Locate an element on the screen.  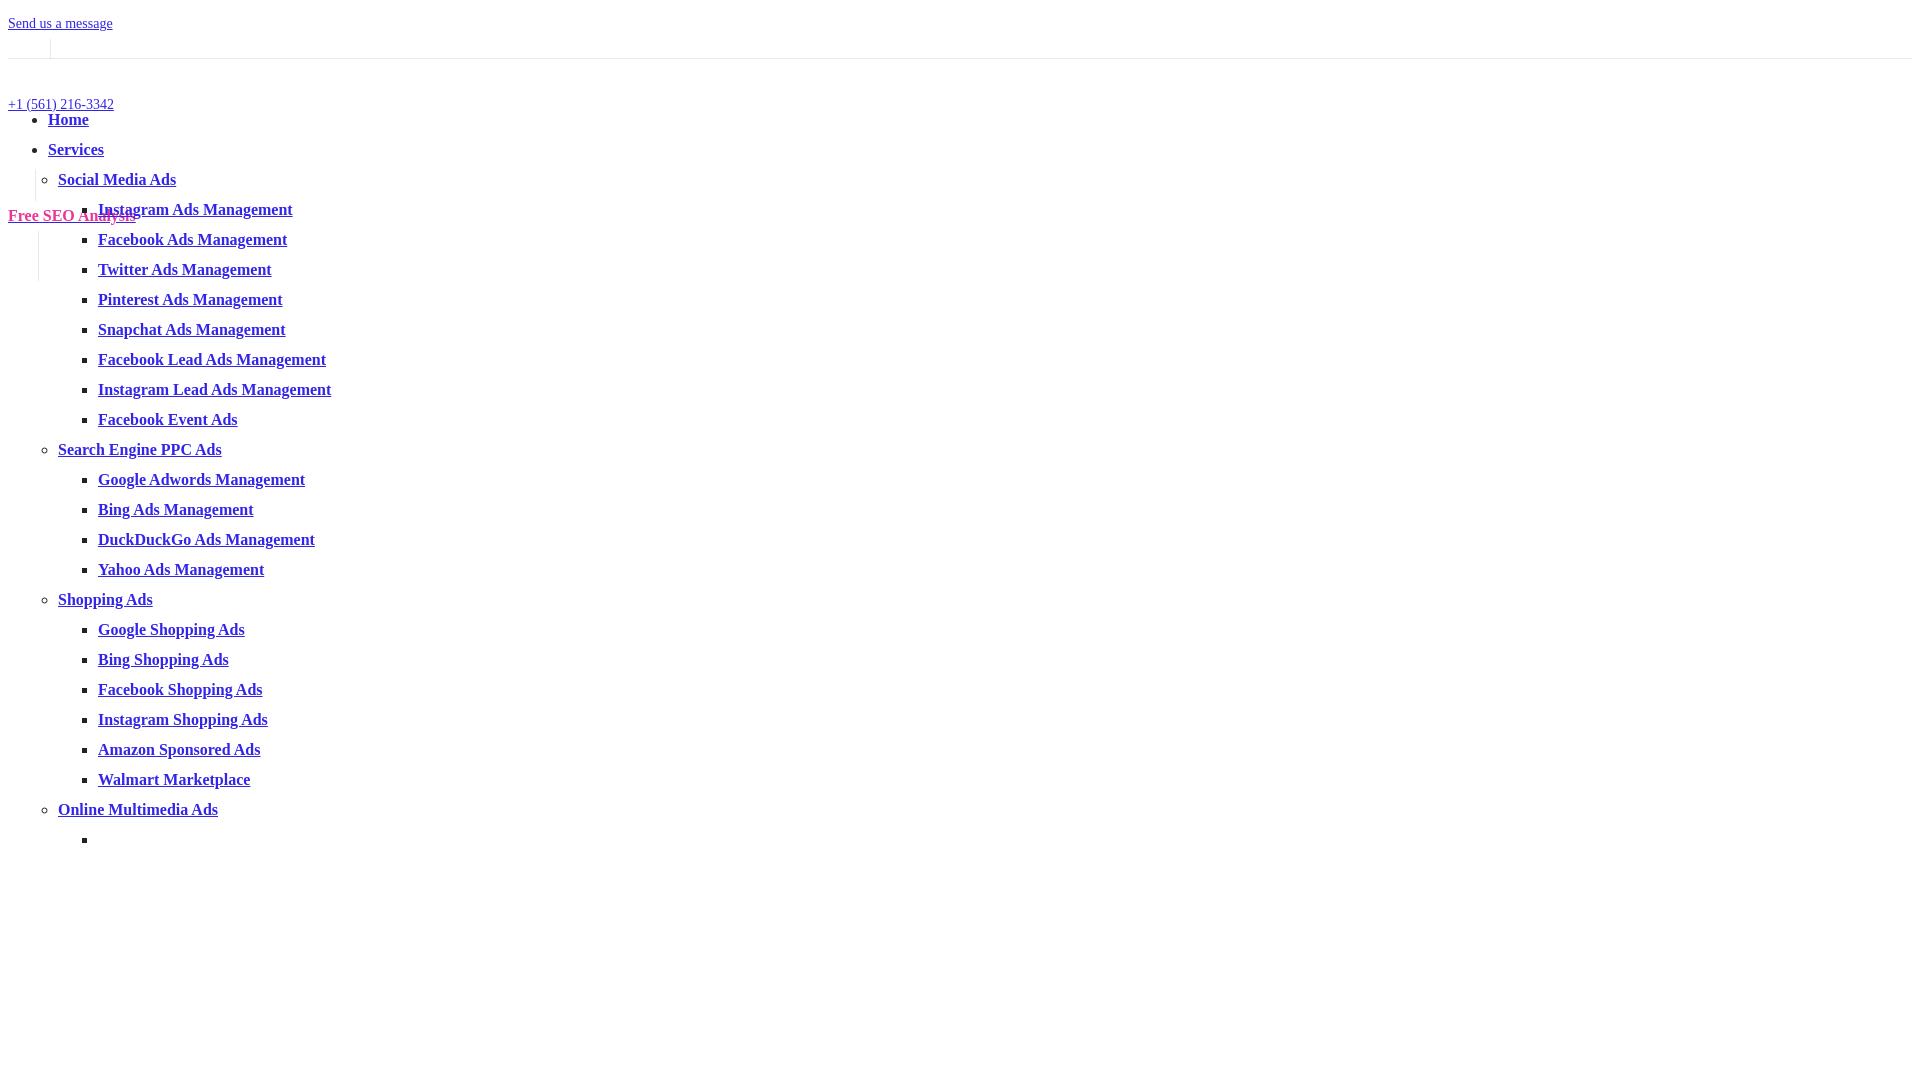
DuckDuckGo Ads Management is located at coordinates (206, 540).